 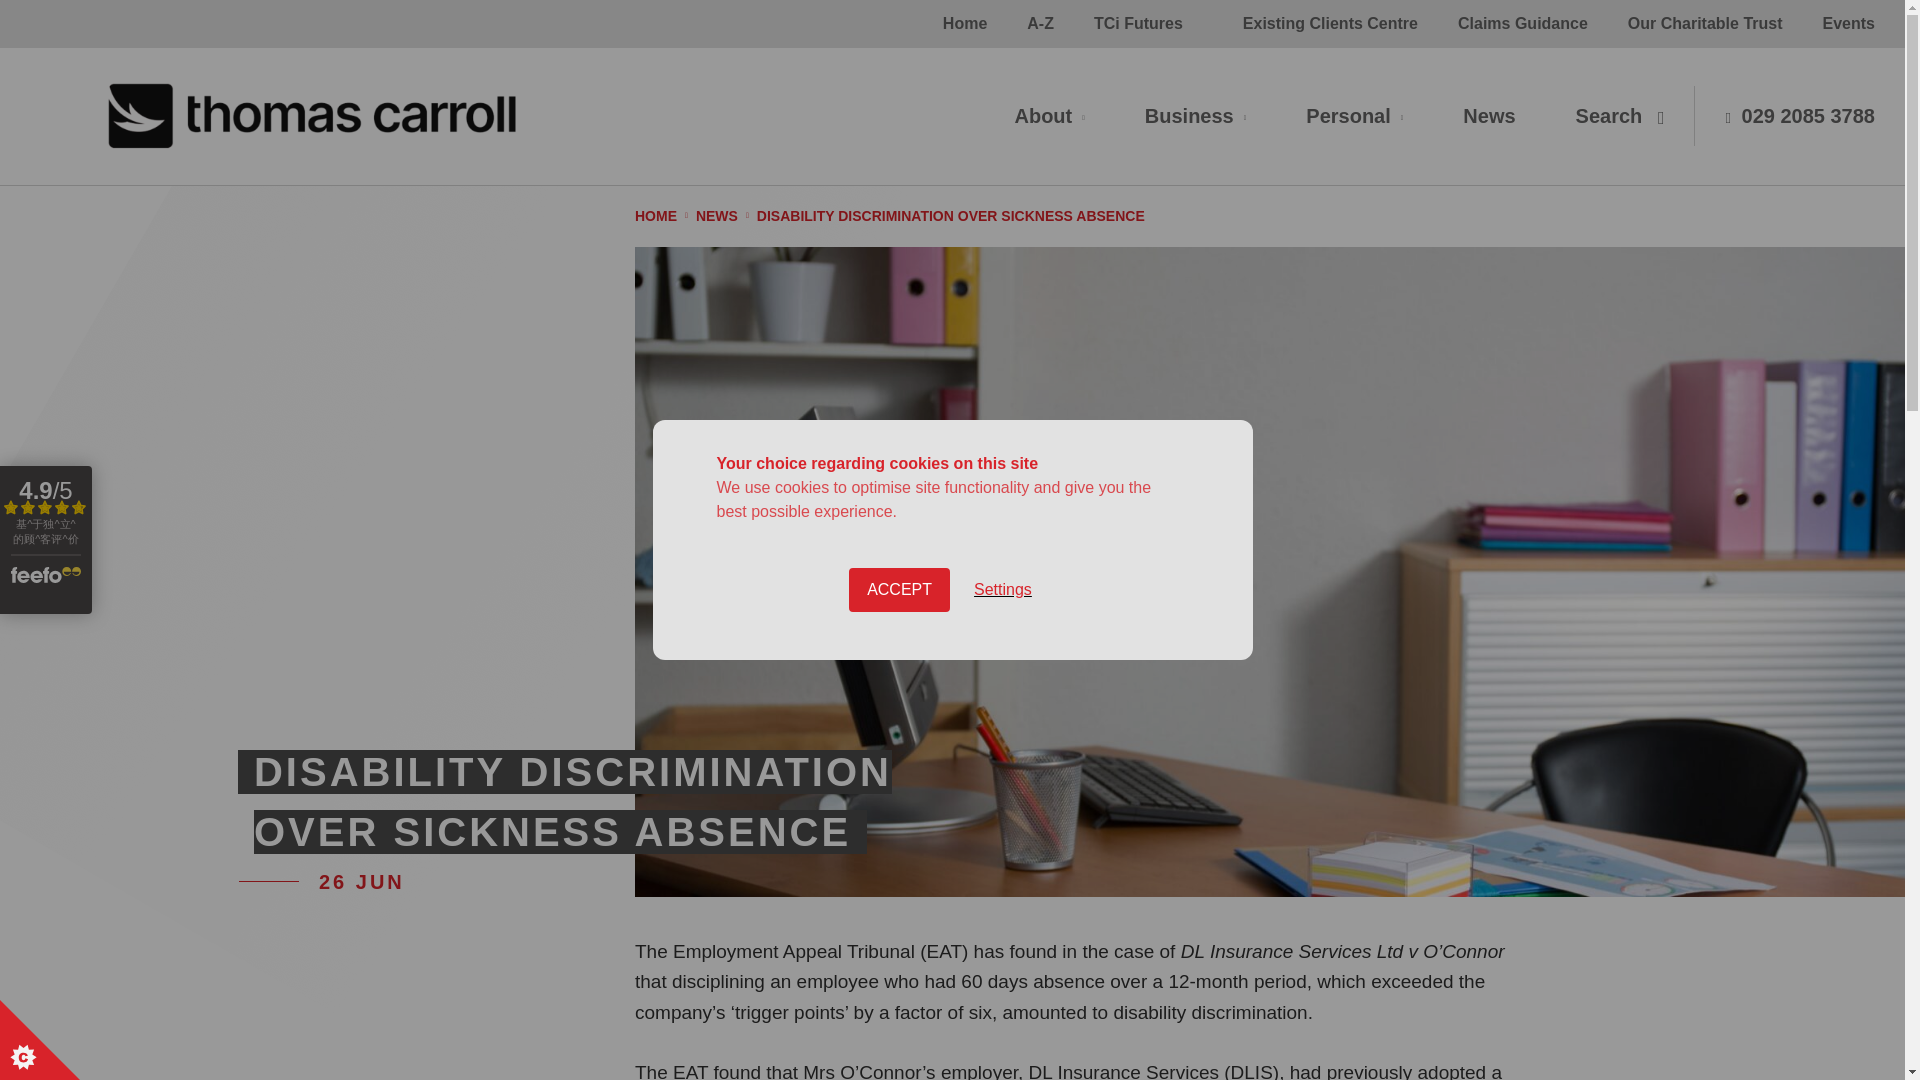 I want to click on TCi Futures, so click(x=1138, y=24).